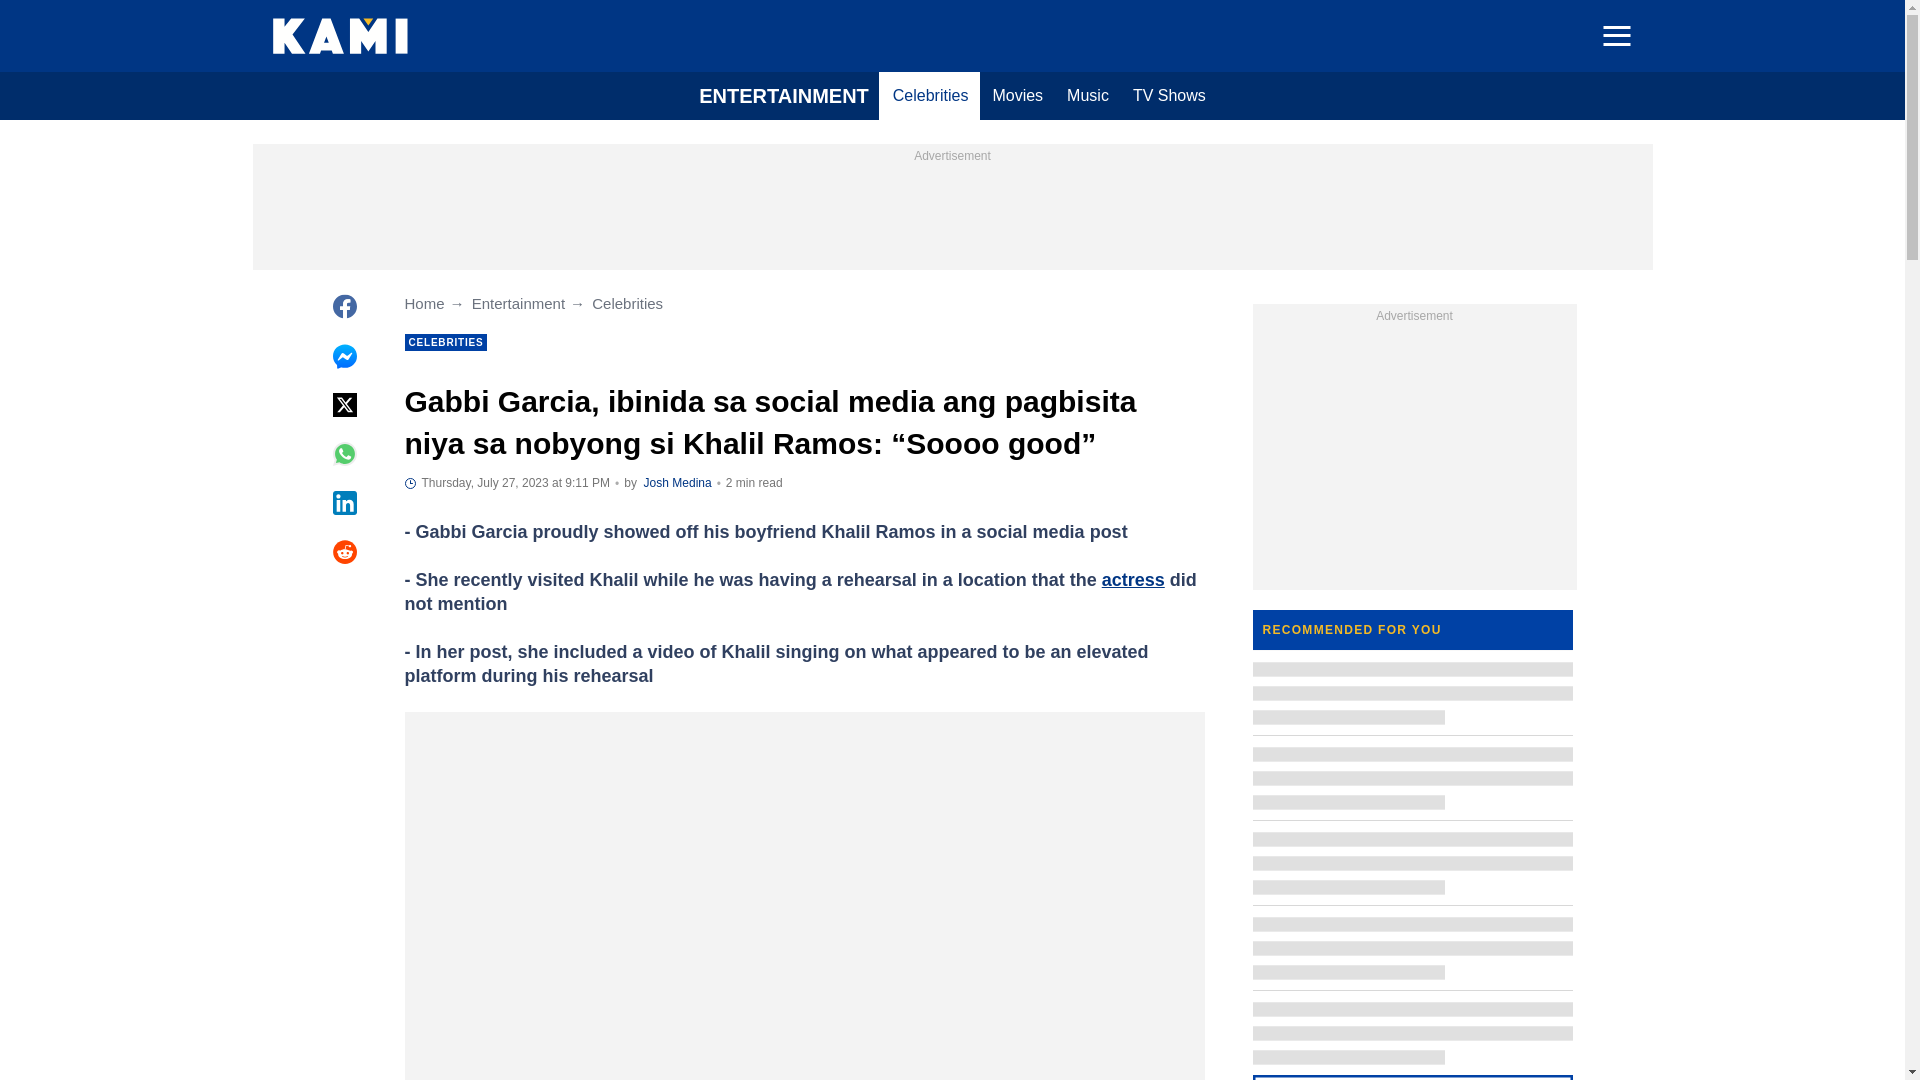 The width and height of the screenshot is (1920, 1080). What do you see at coordinates (678, 483) in the screenshot?
I see `Author page` at bounding box center [678, 483].